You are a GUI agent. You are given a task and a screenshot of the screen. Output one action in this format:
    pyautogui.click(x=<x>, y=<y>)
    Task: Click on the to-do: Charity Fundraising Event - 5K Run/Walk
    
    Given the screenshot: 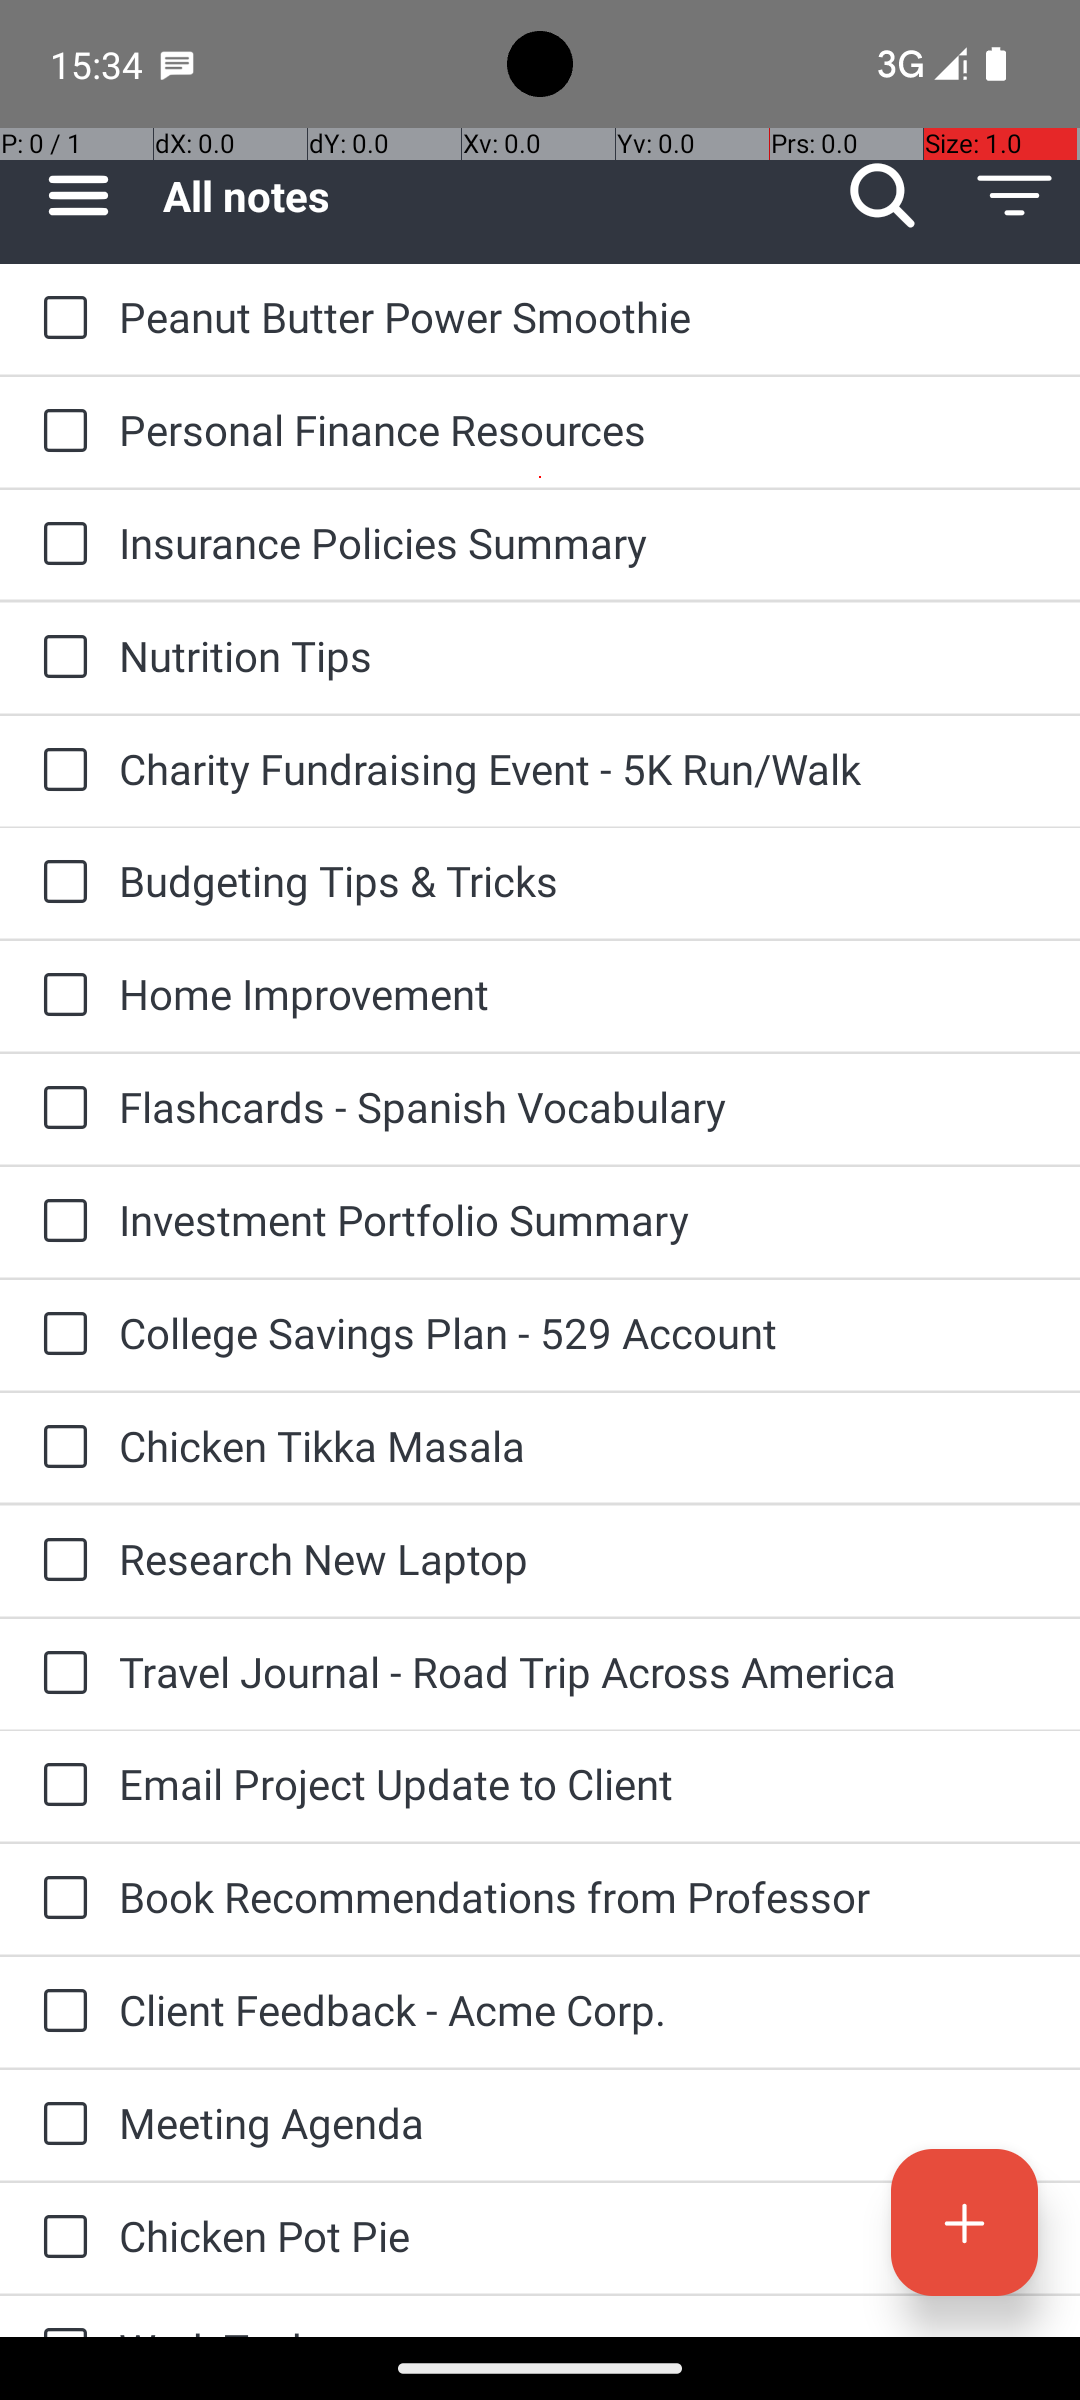 What is the action you would take?
    pyautogui.click(x=60, y=772)
    